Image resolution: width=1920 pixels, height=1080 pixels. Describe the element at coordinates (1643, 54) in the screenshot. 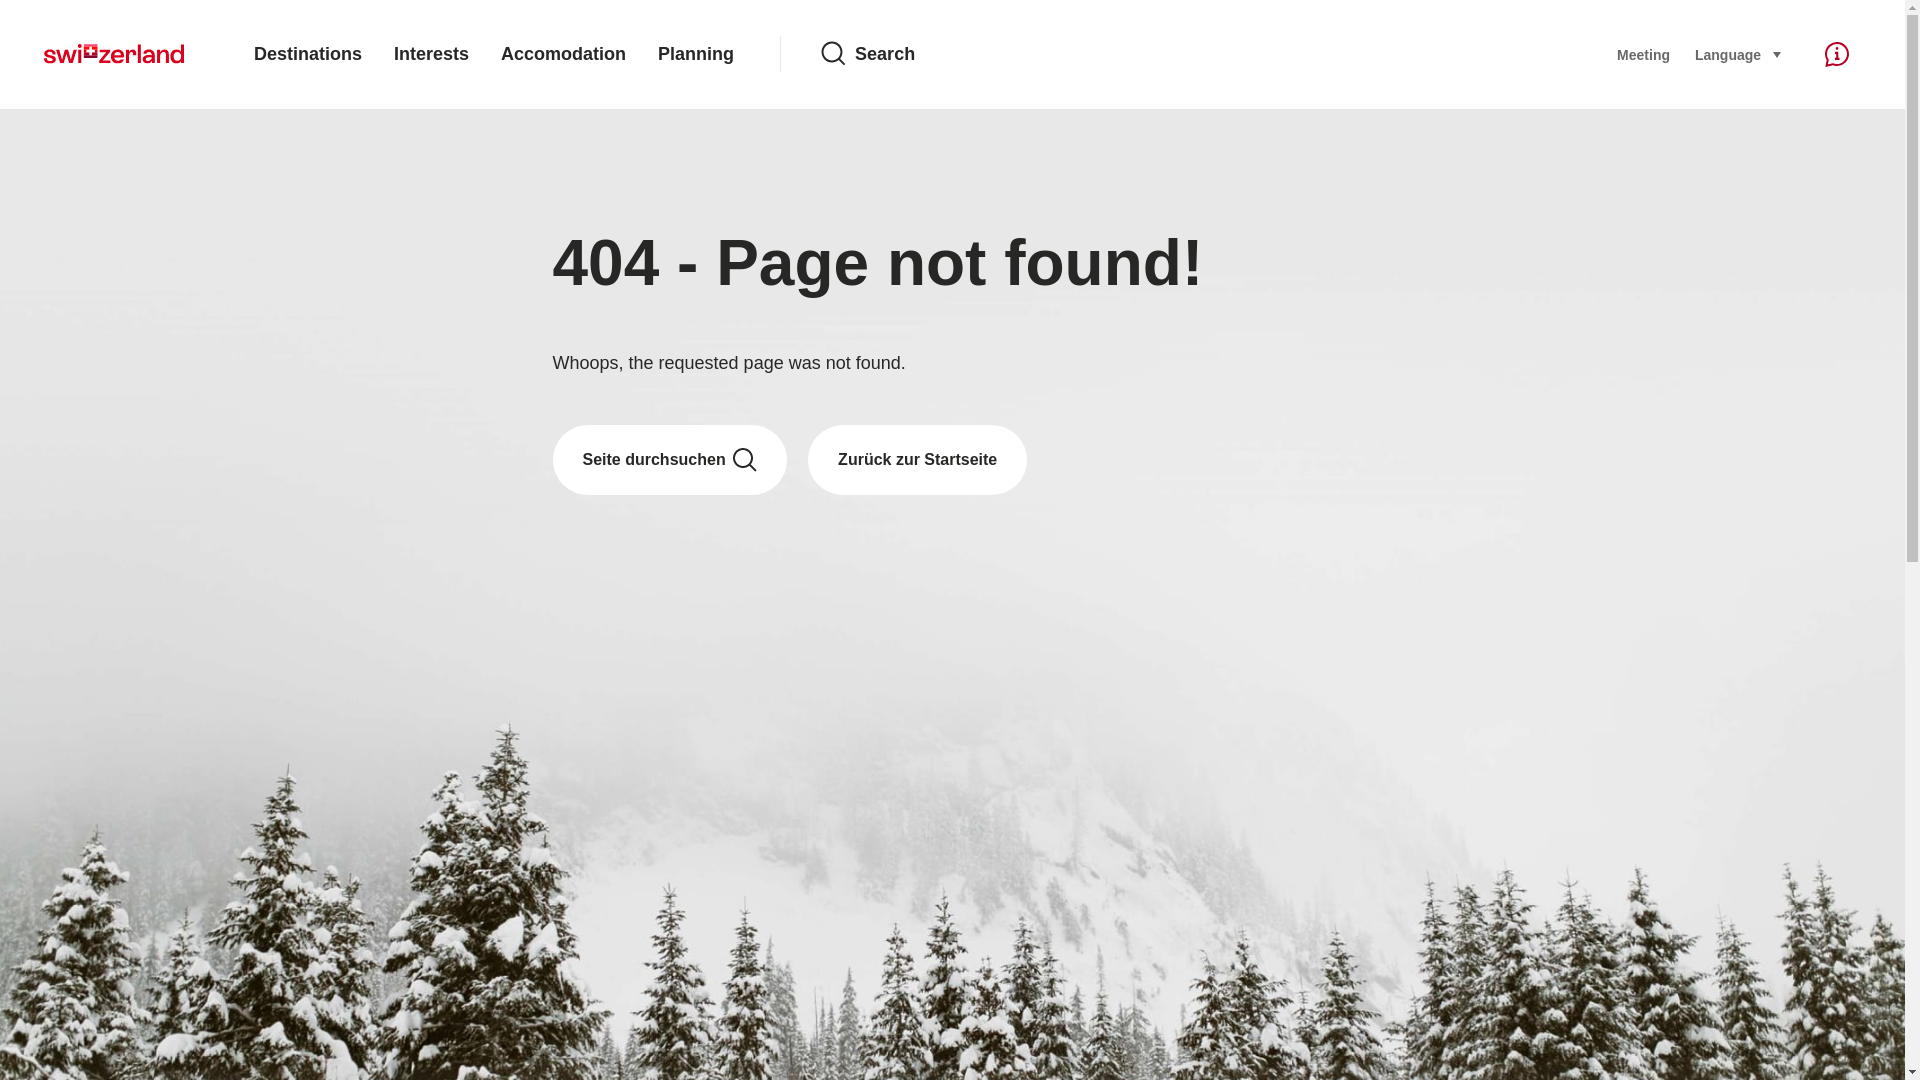

I see `Meeting` at that location.